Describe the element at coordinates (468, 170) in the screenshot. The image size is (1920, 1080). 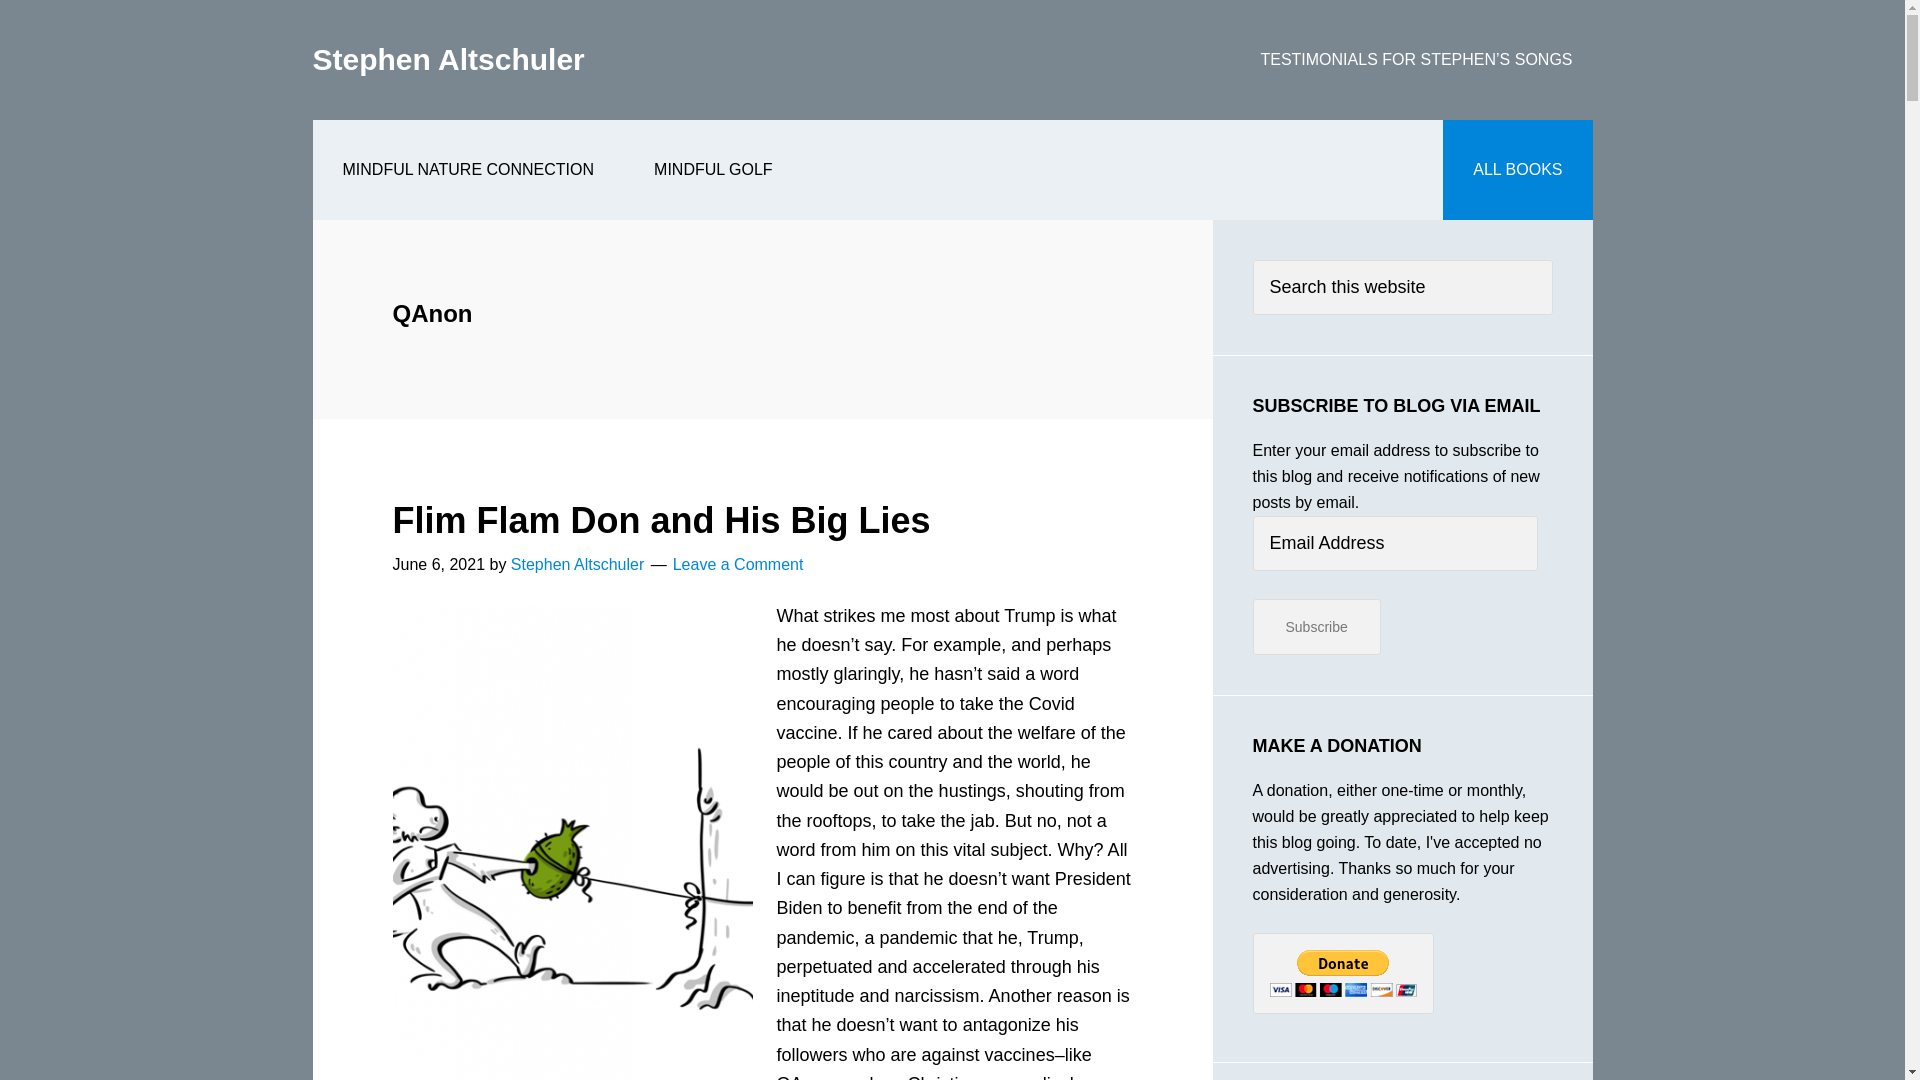
I see `MINDFUL NATURE CONNECTION` at that location.